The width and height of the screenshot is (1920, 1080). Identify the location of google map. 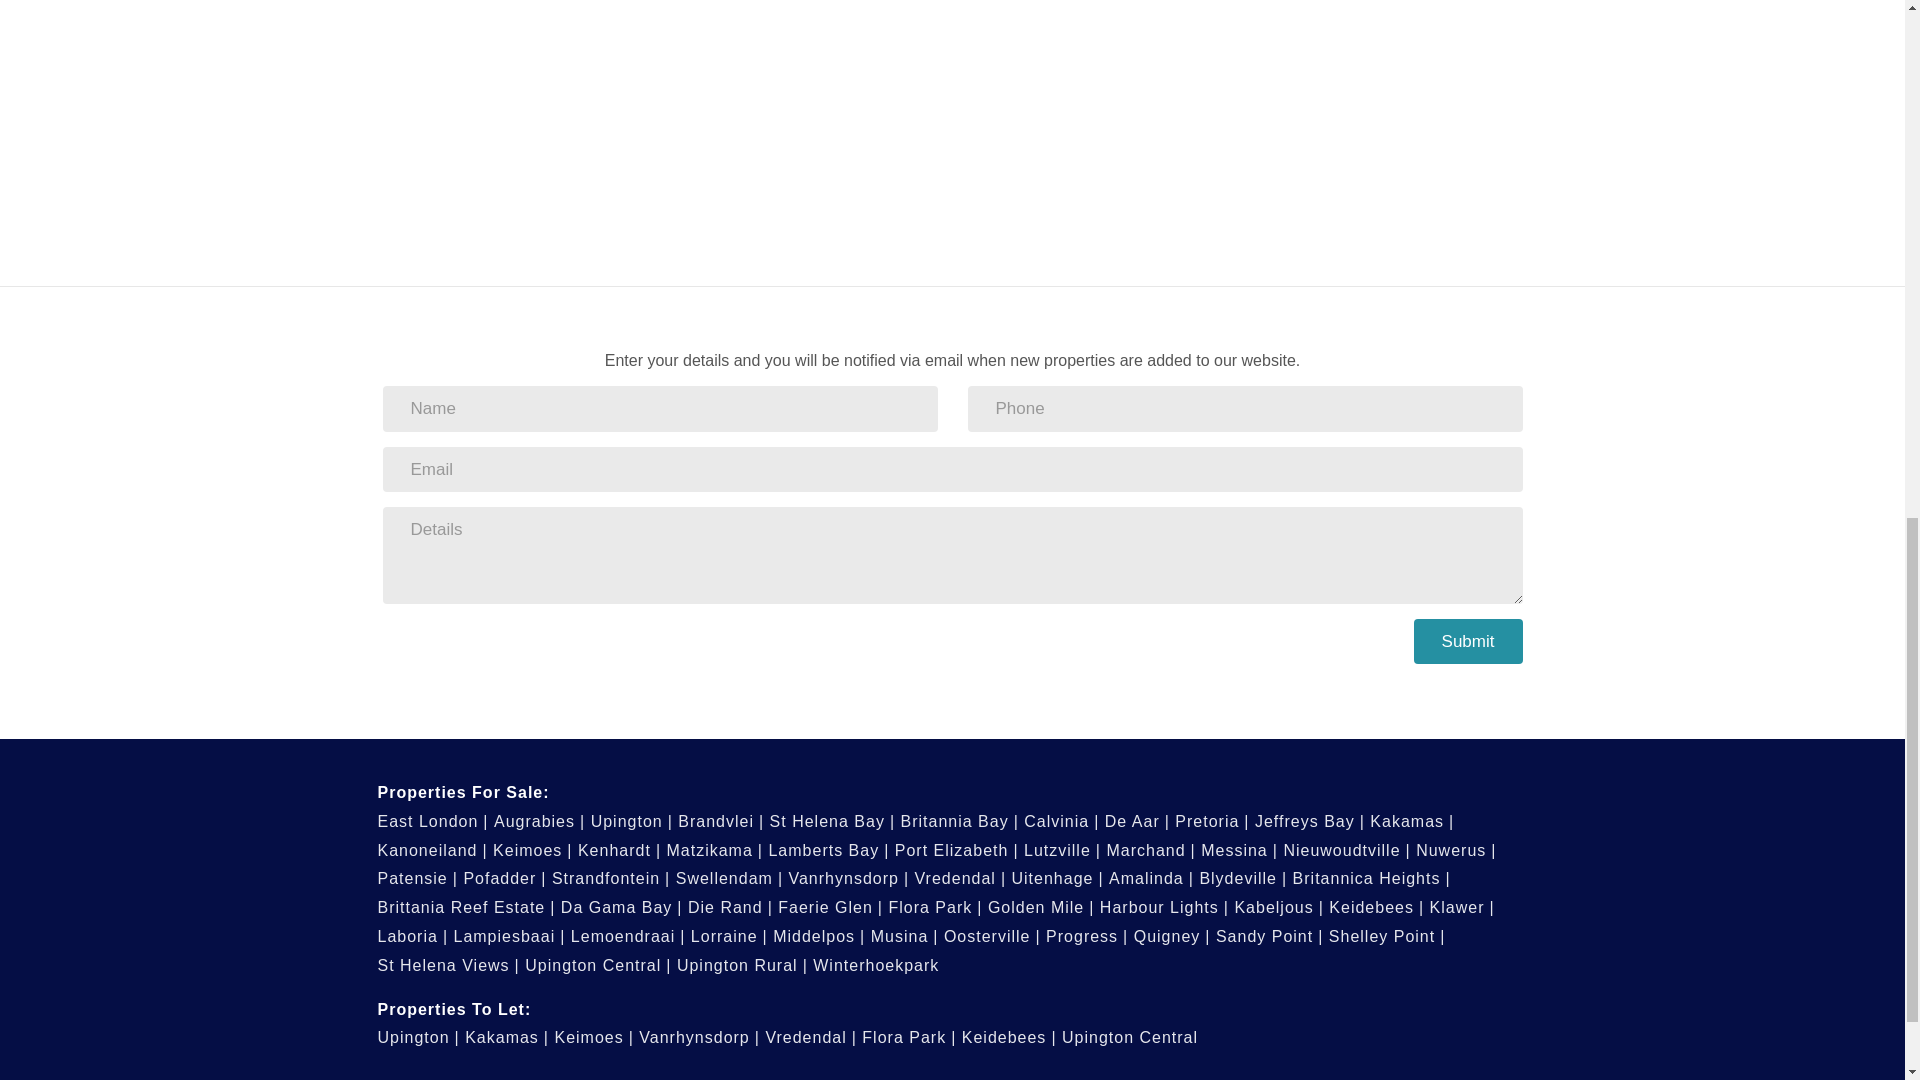
(757, 118).